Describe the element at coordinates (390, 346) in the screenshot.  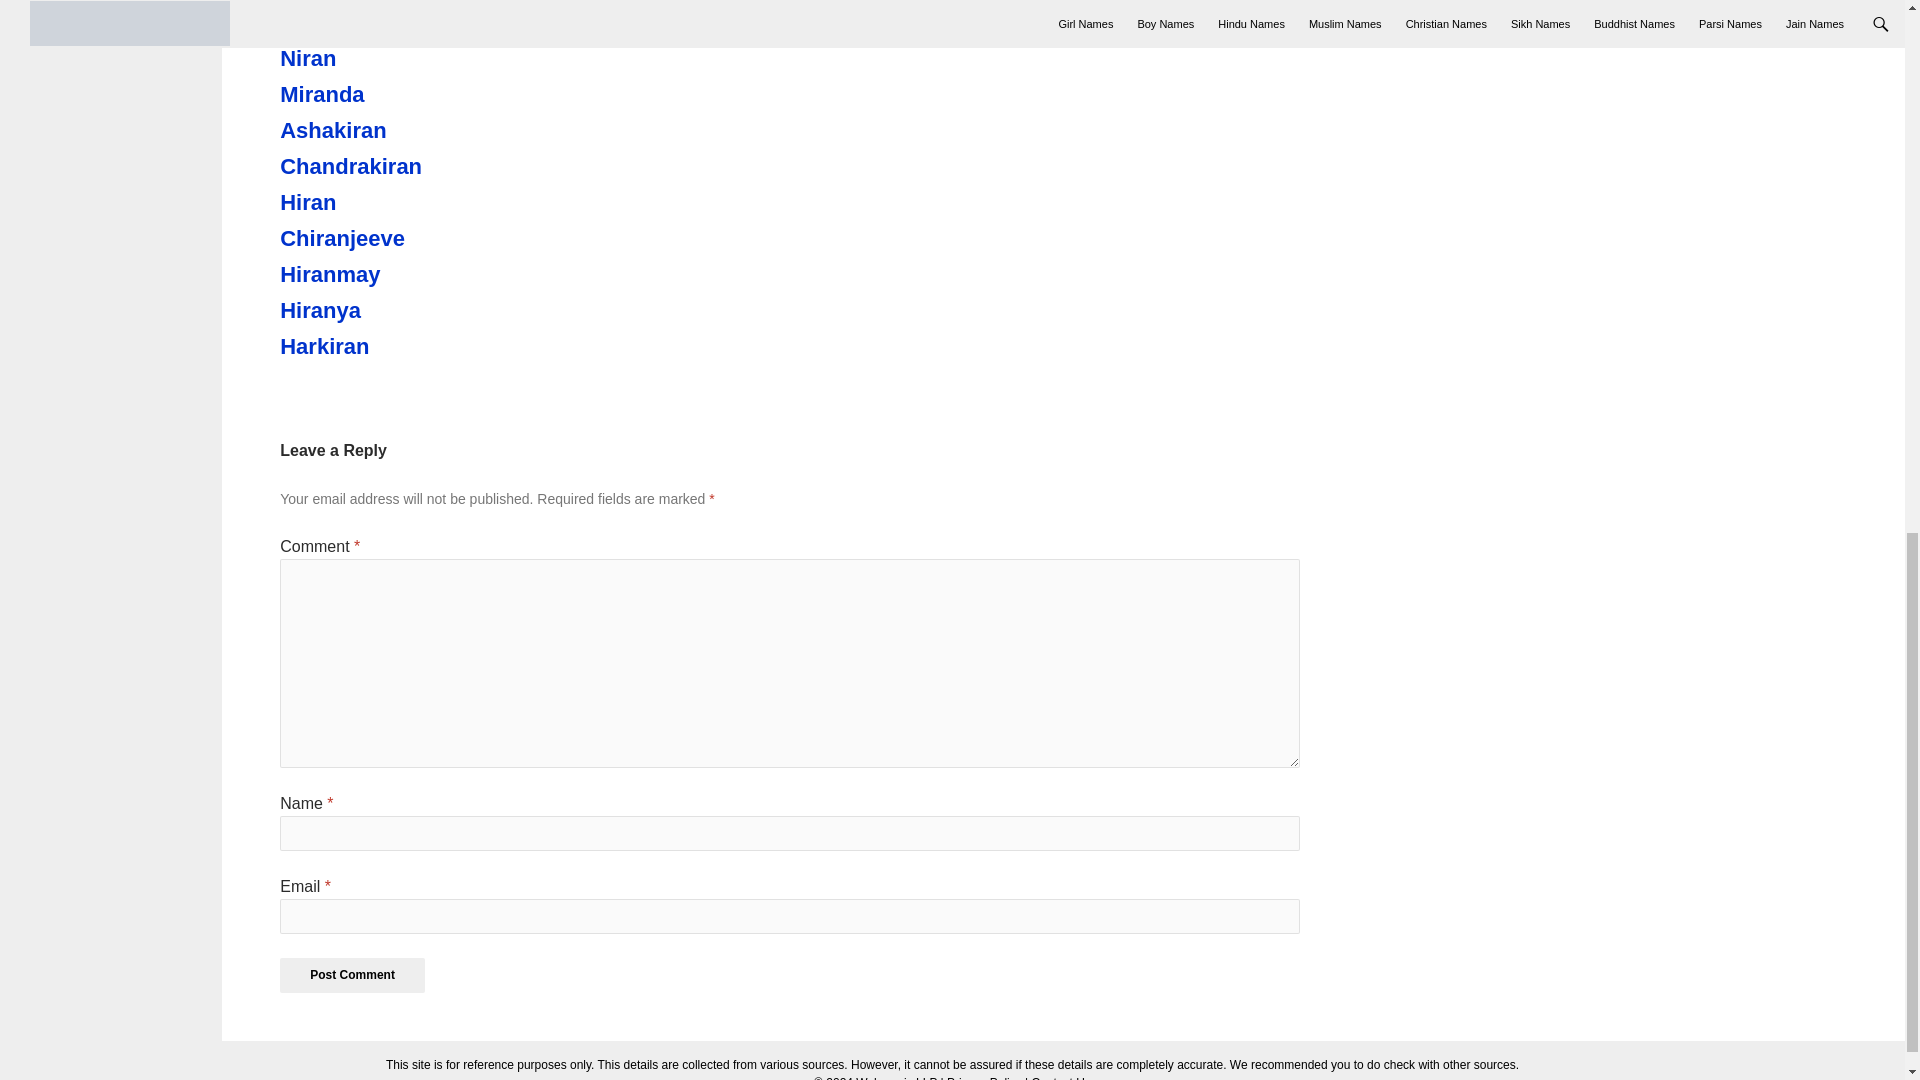
I see `Harkiran` at that location.